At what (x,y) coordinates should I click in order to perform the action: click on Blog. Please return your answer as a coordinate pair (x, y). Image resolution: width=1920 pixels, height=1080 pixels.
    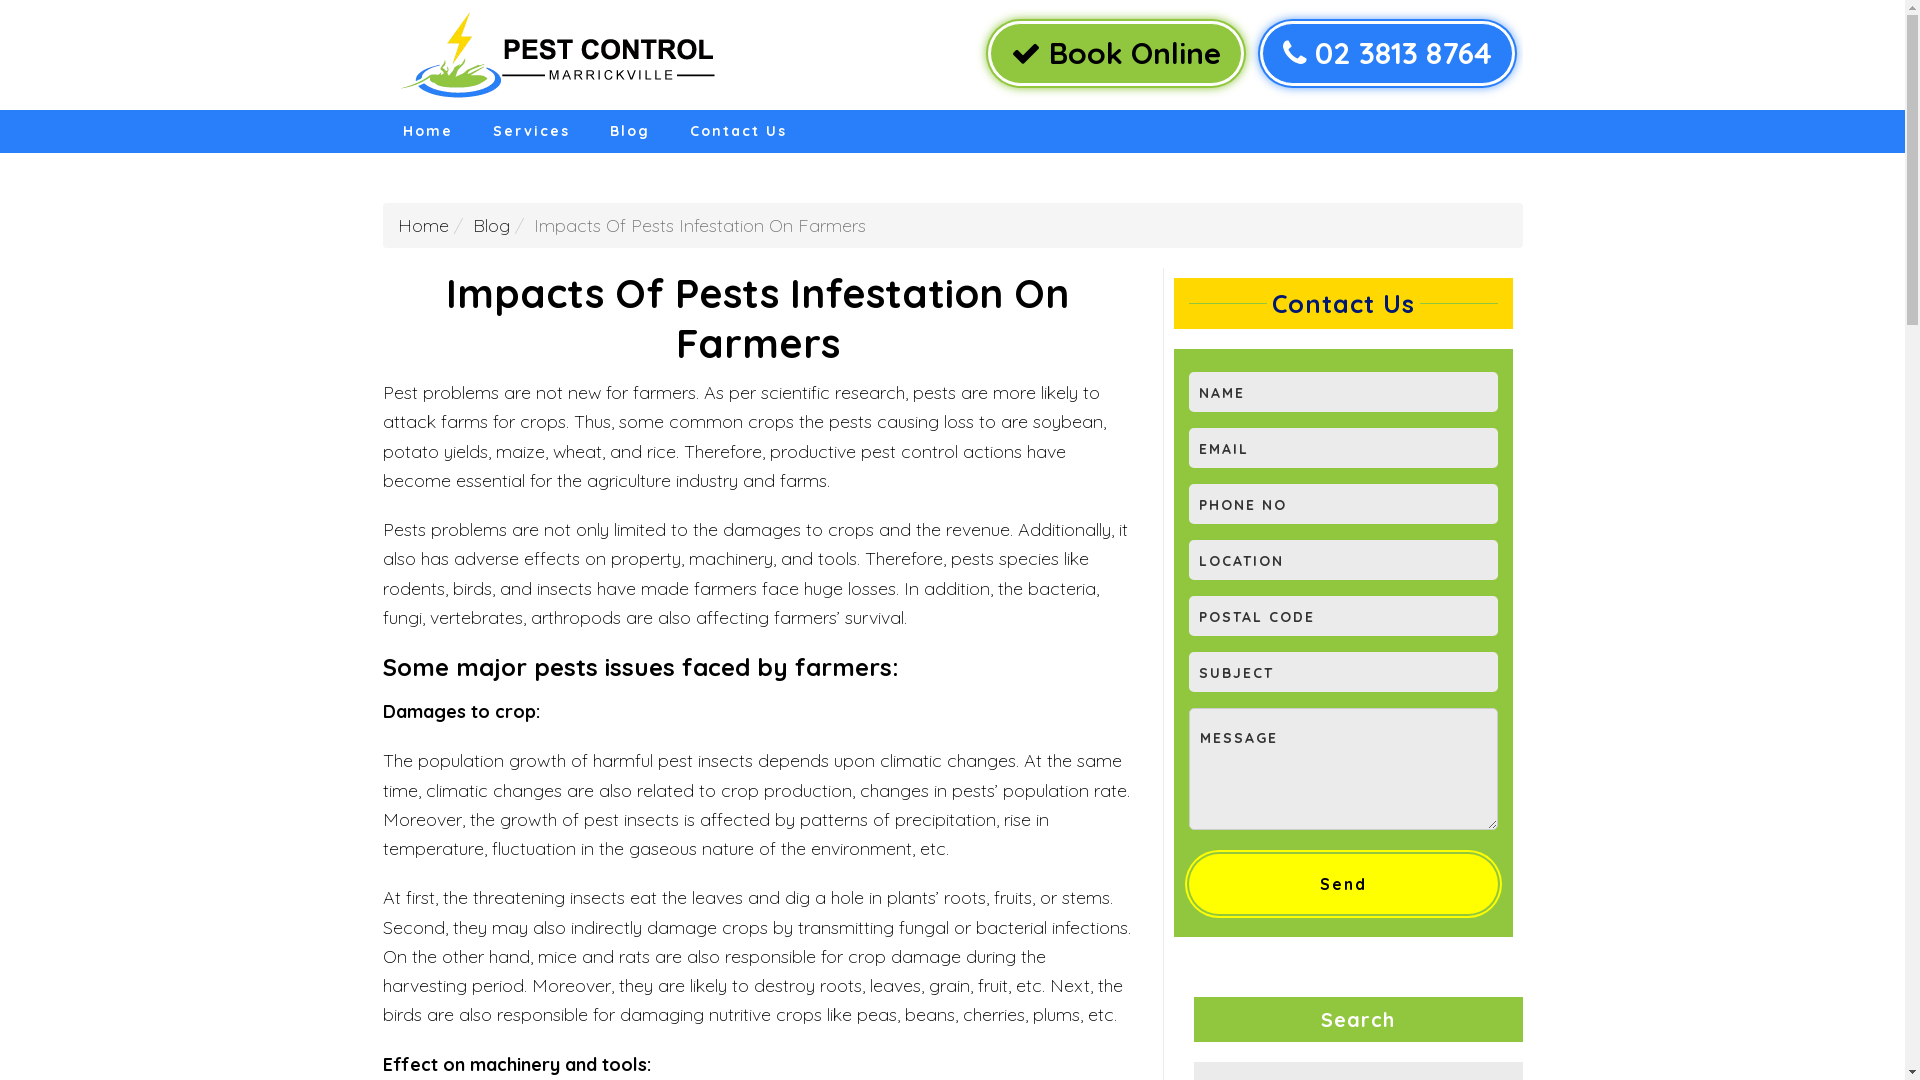
    Looking at the image, I should click on (630, 132).